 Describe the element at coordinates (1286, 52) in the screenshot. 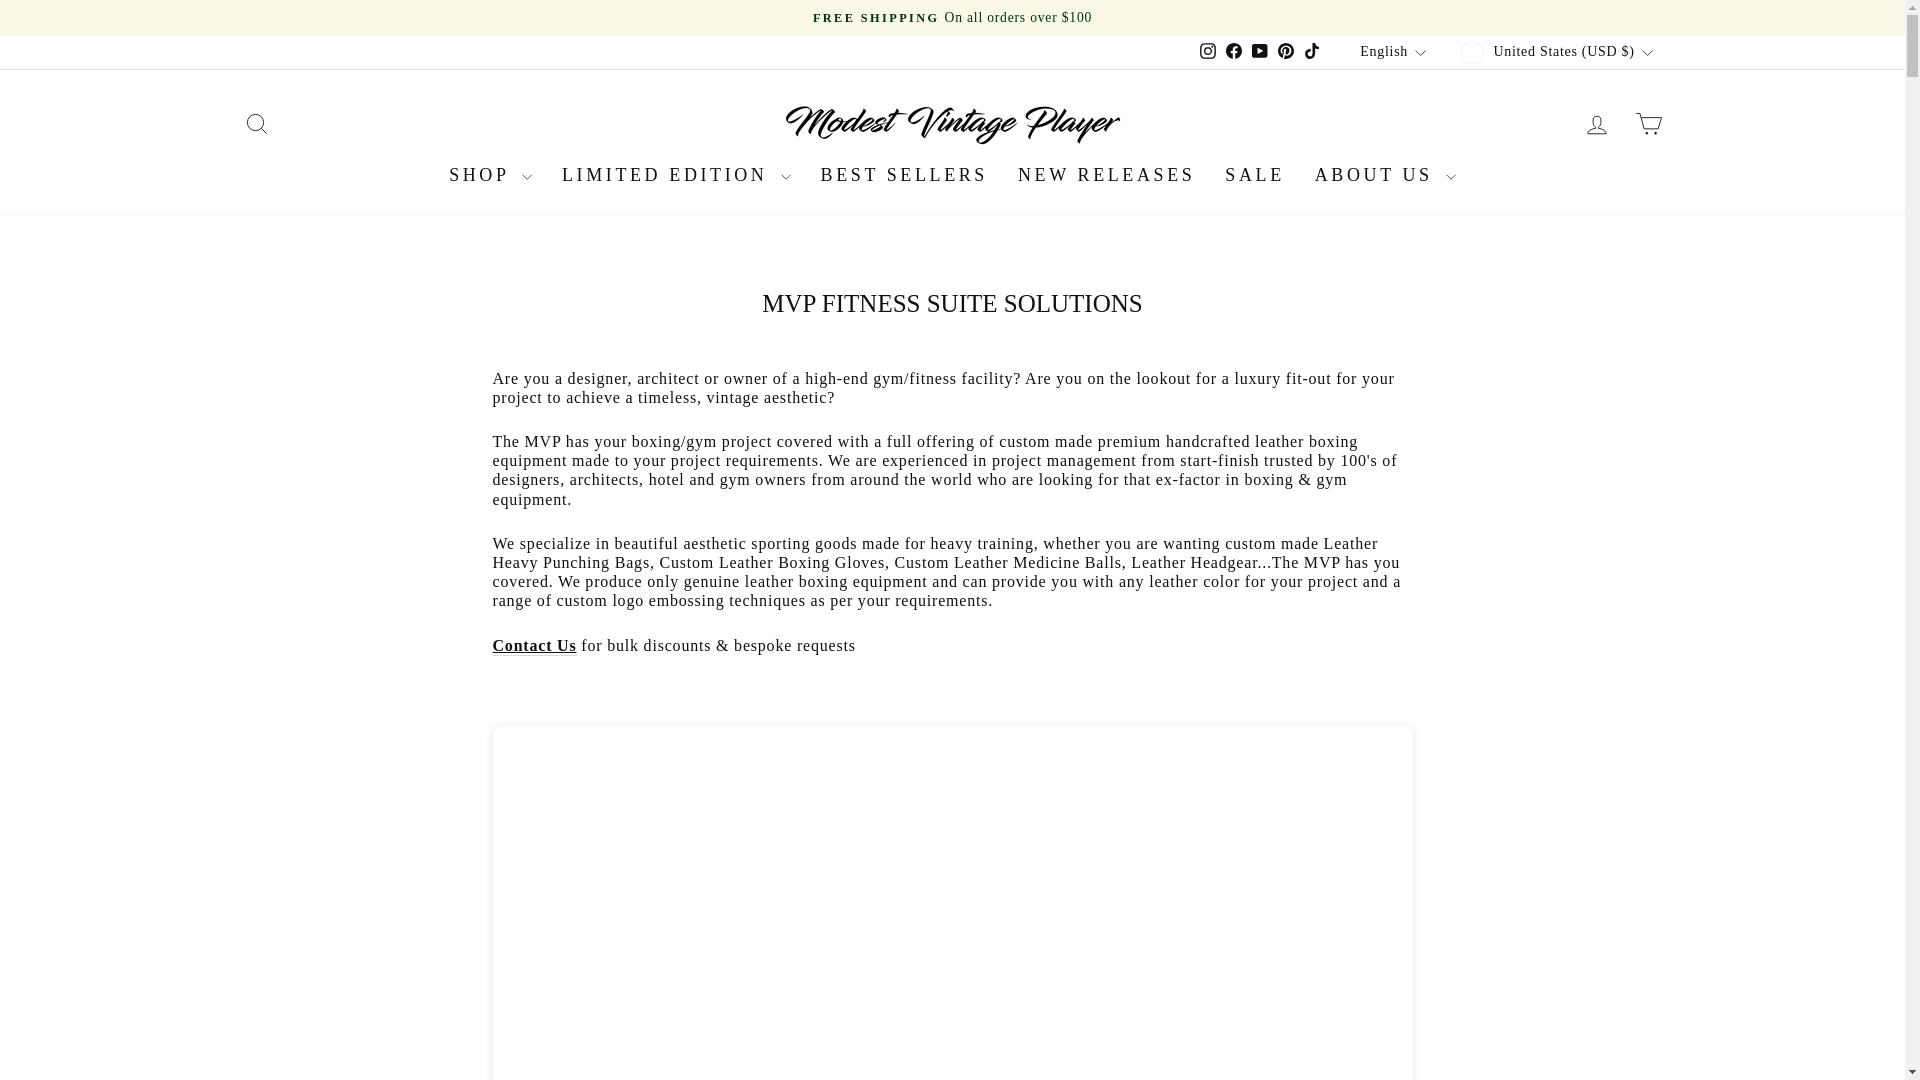

I see `MODEST VINTAGE PLAYER LTD on Pinterest` at that location.